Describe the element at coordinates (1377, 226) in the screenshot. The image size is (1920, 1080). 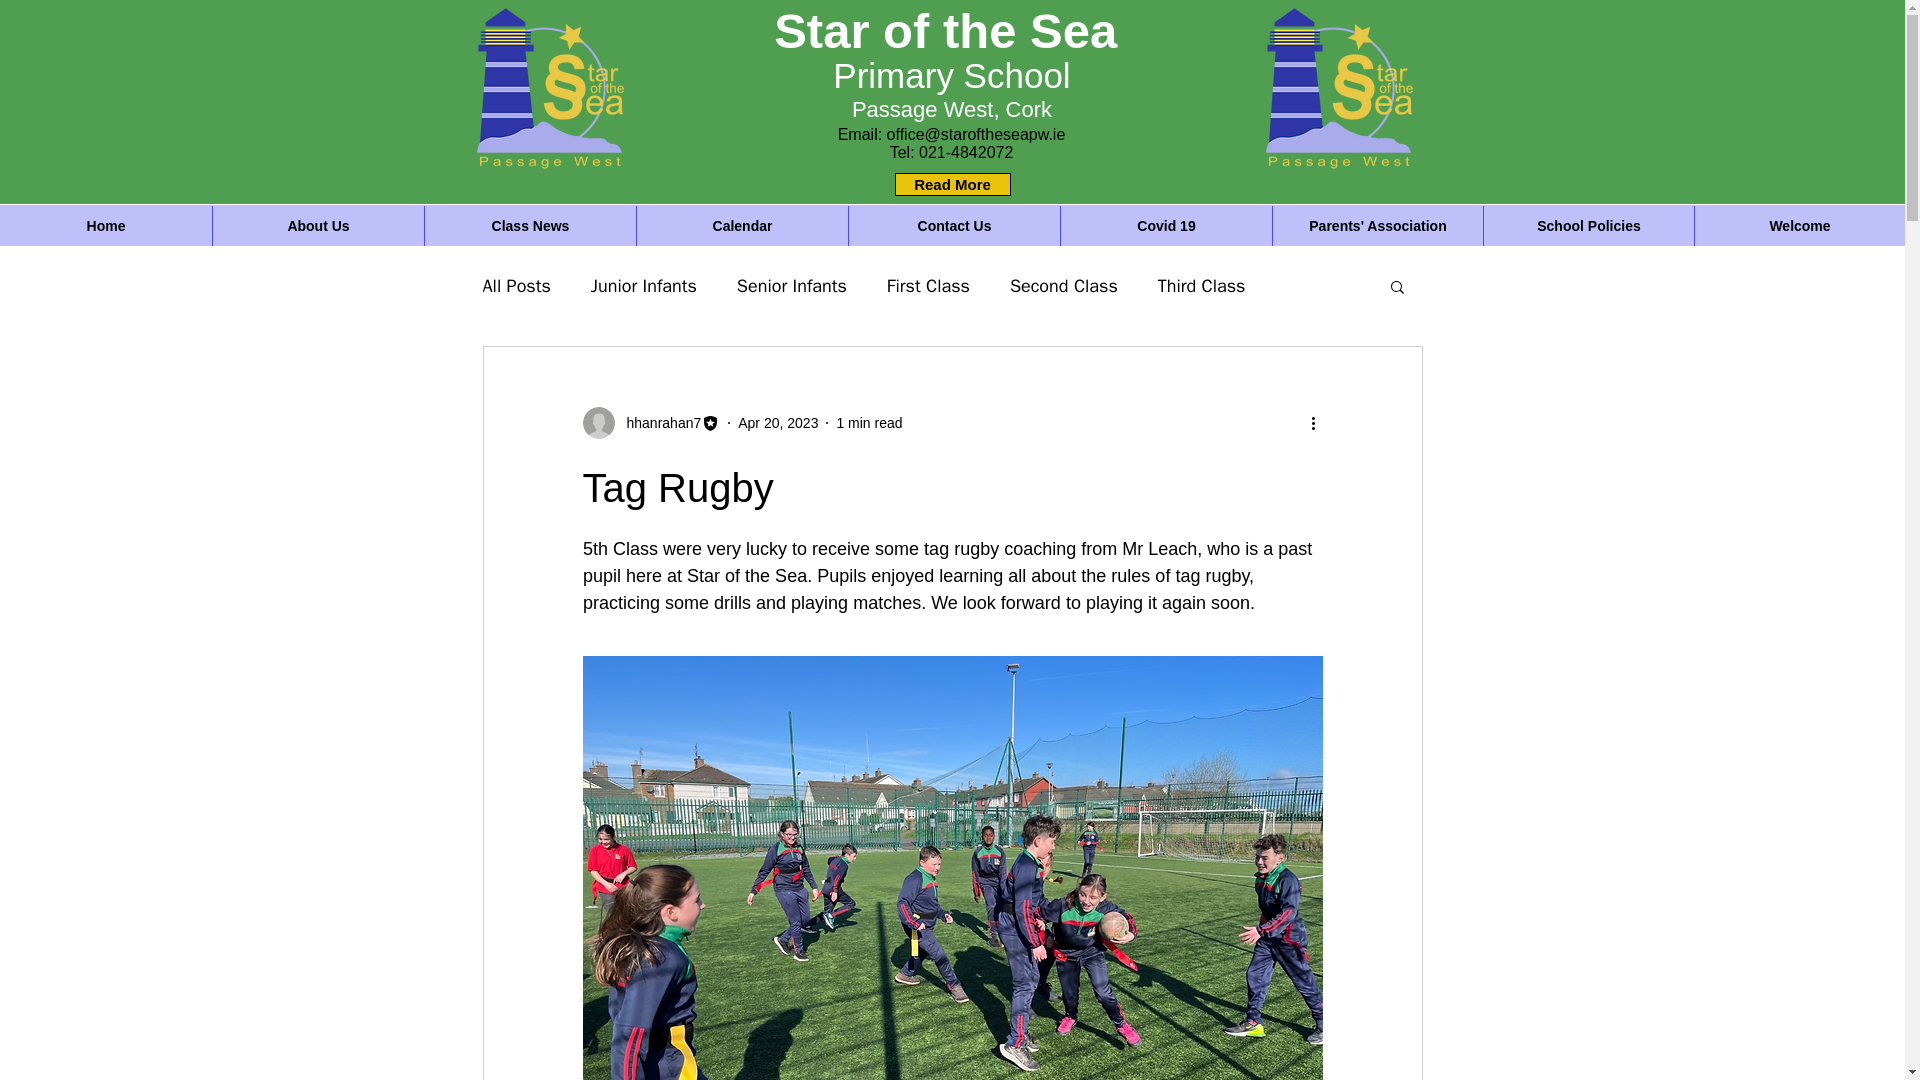
I see `Parents' Association` at that location.